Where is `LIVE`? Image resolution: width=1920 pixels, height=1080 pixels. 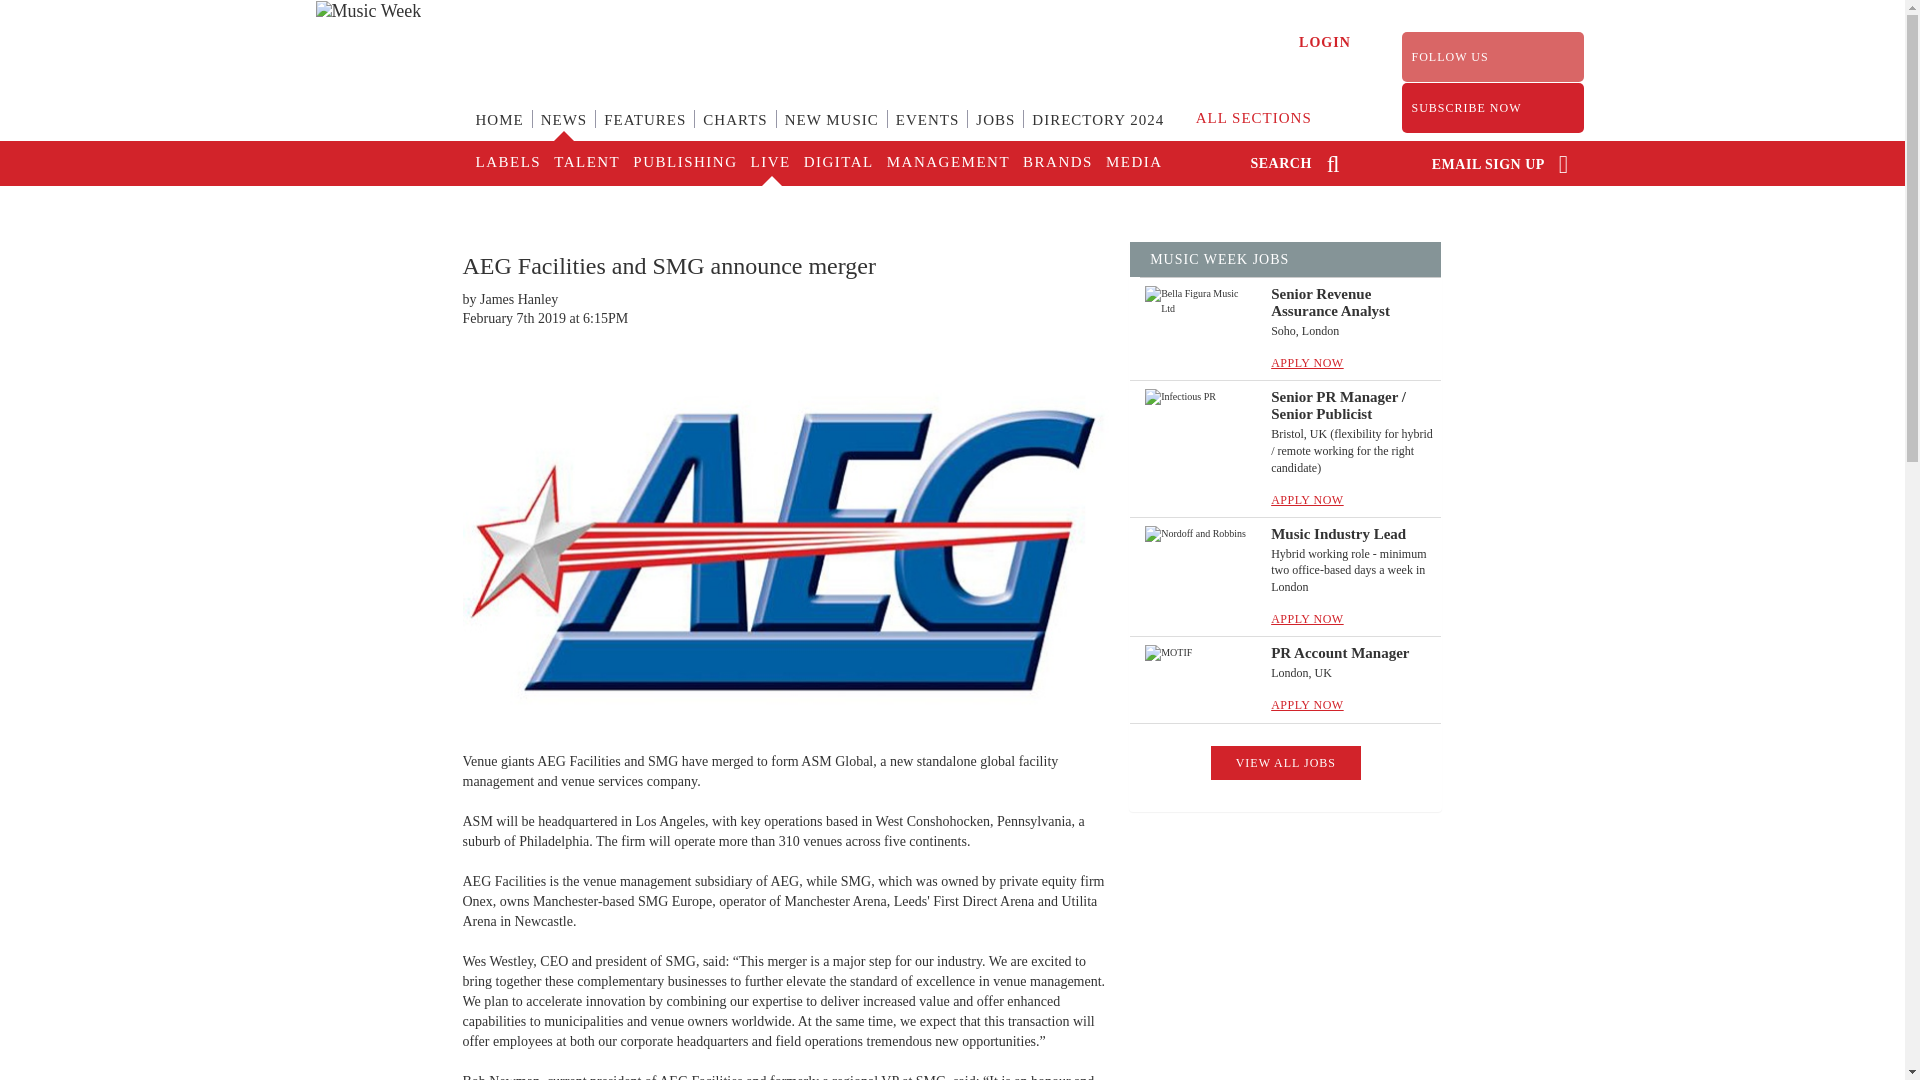
LIVE is located at coordinates (768, 163).